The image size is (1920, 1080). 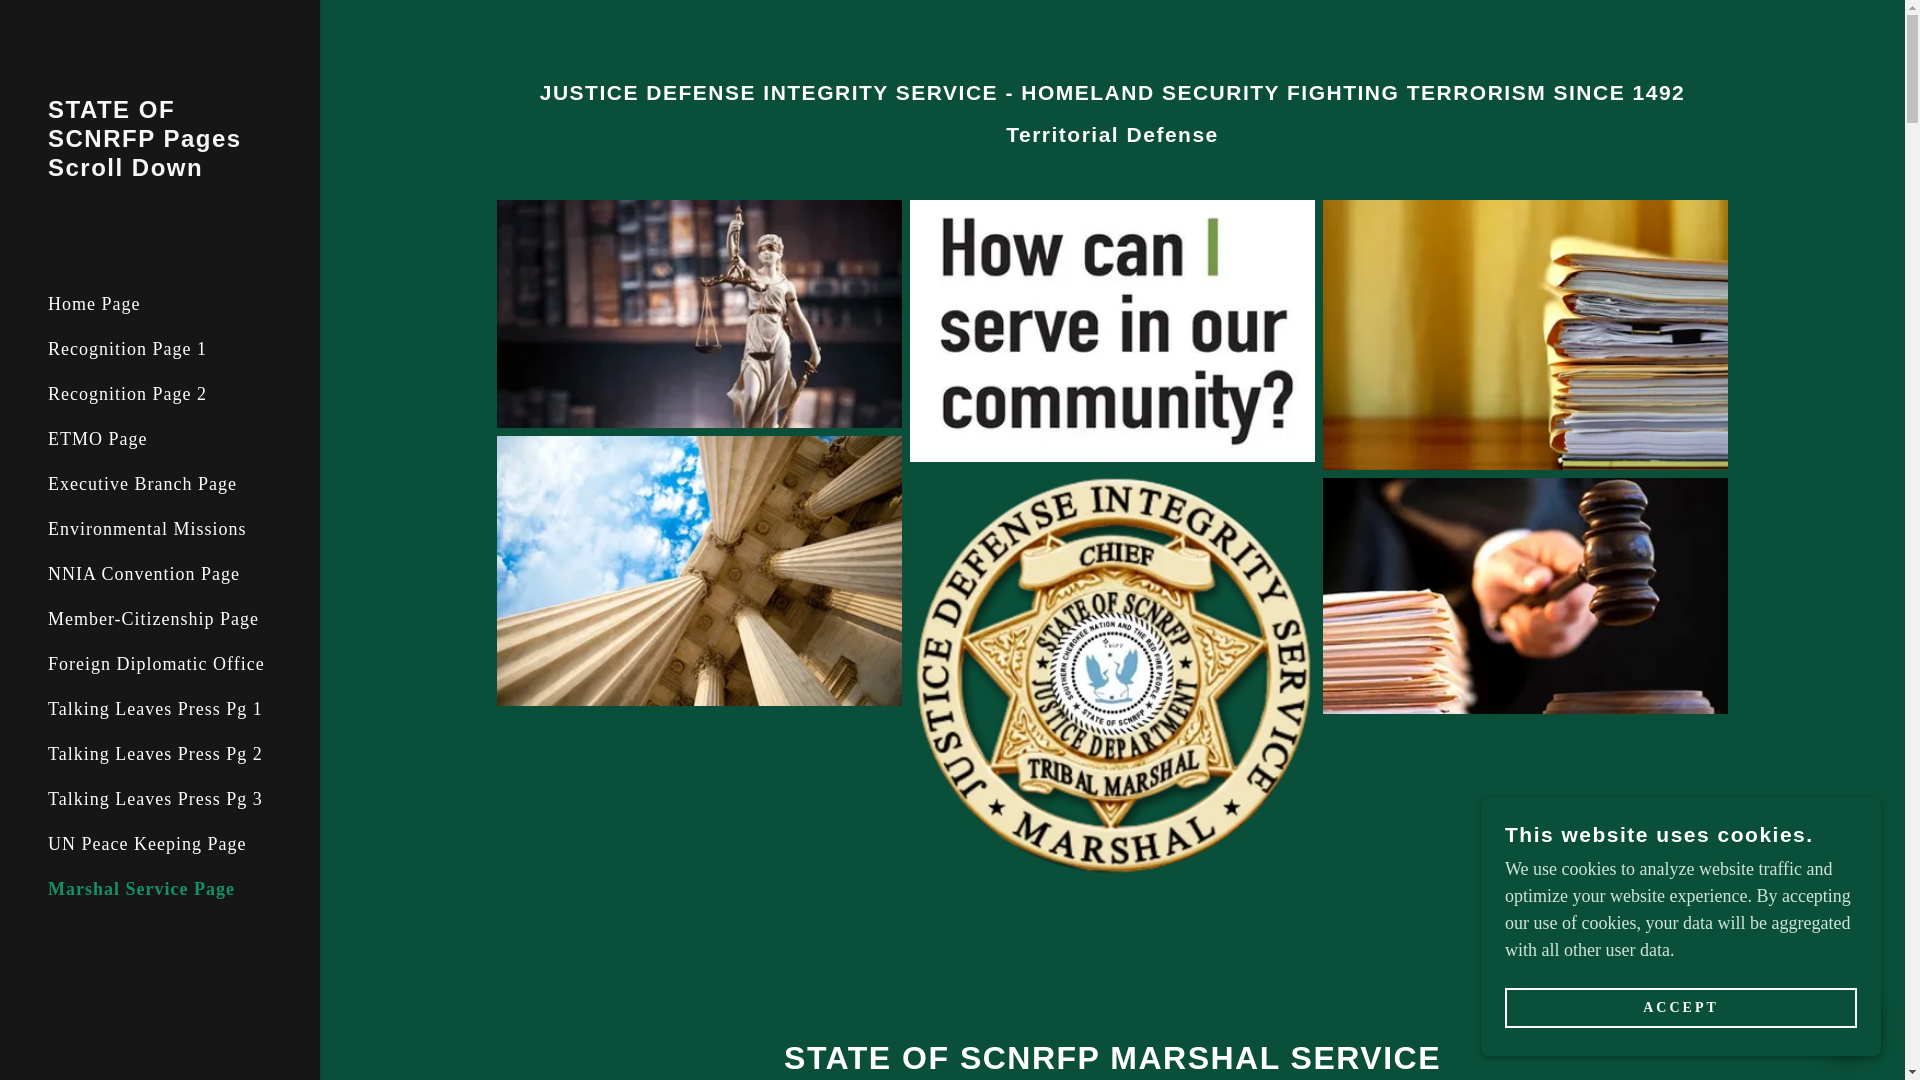 I want to click on Recognition Page 2, so click(x=128, y=394).